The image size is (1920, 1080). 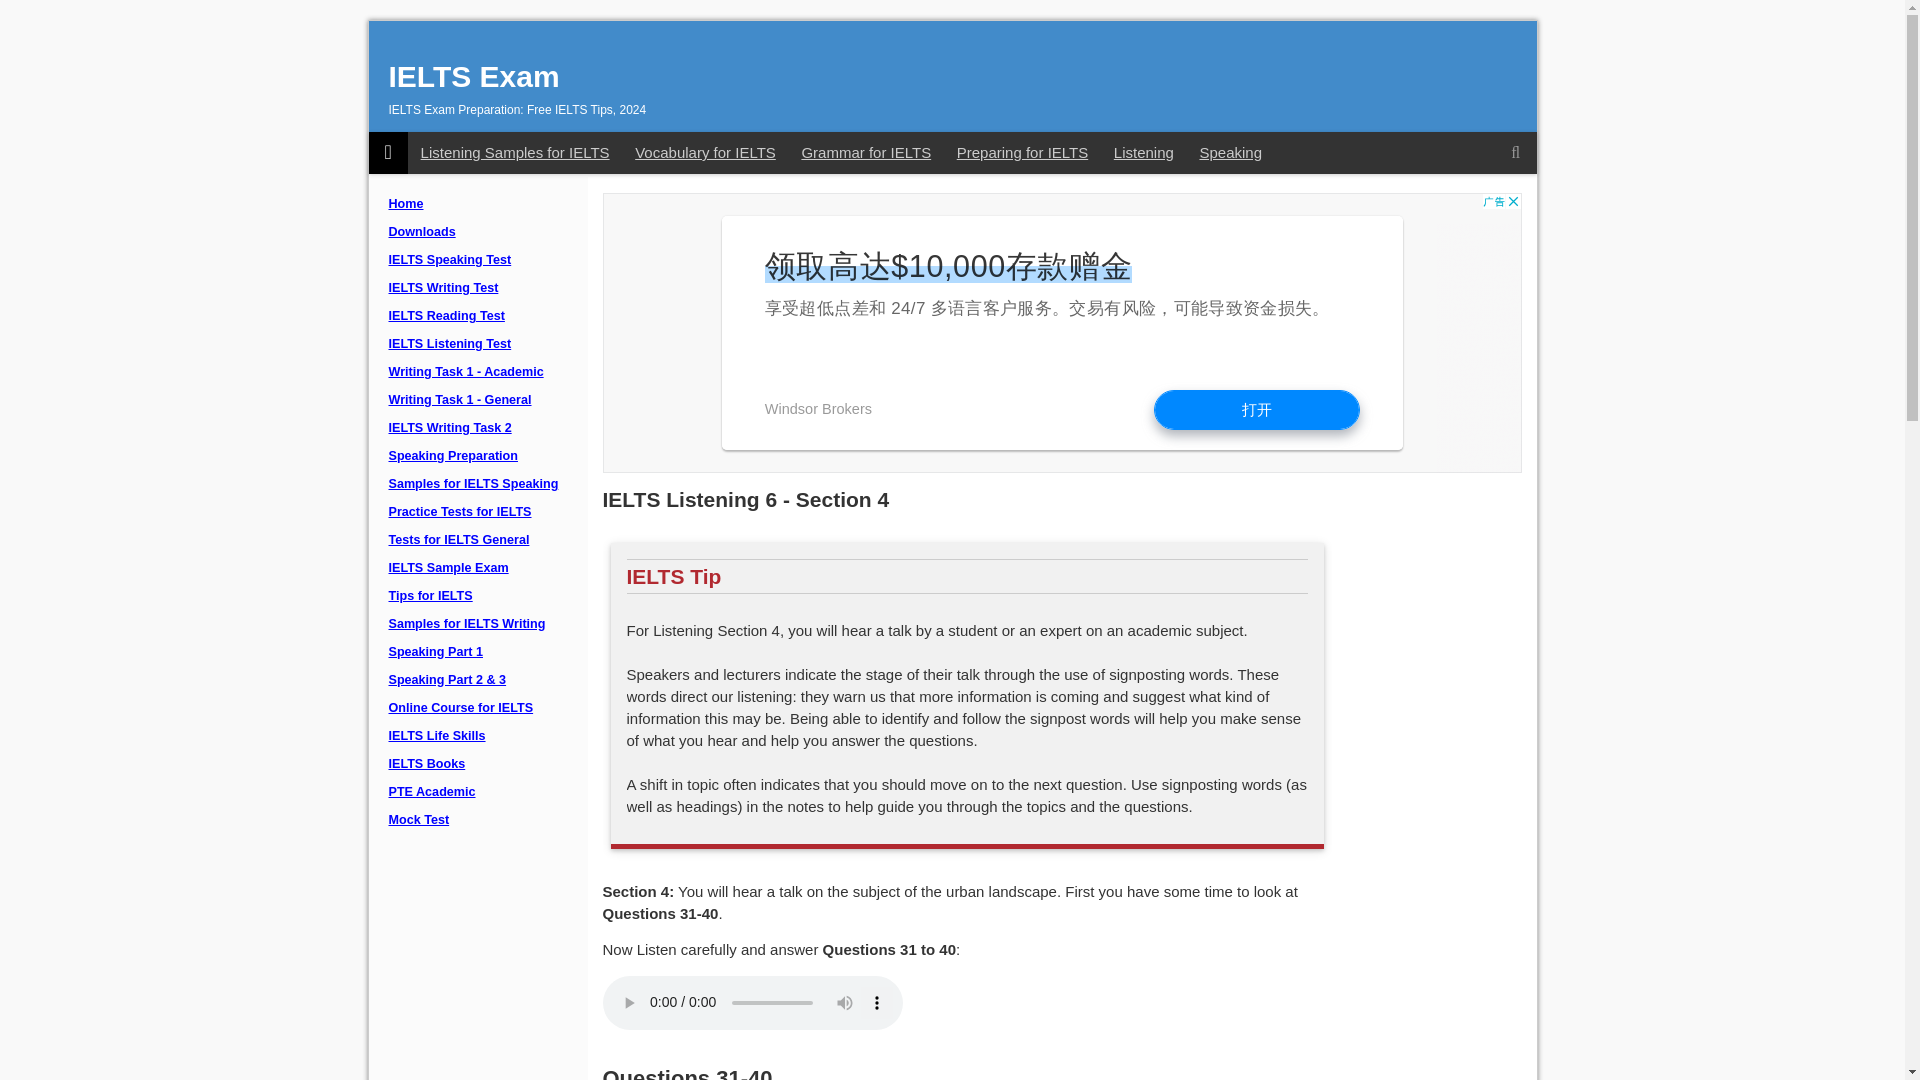 I want to click on IELTS Writing Test, so click(x=478, y=289).